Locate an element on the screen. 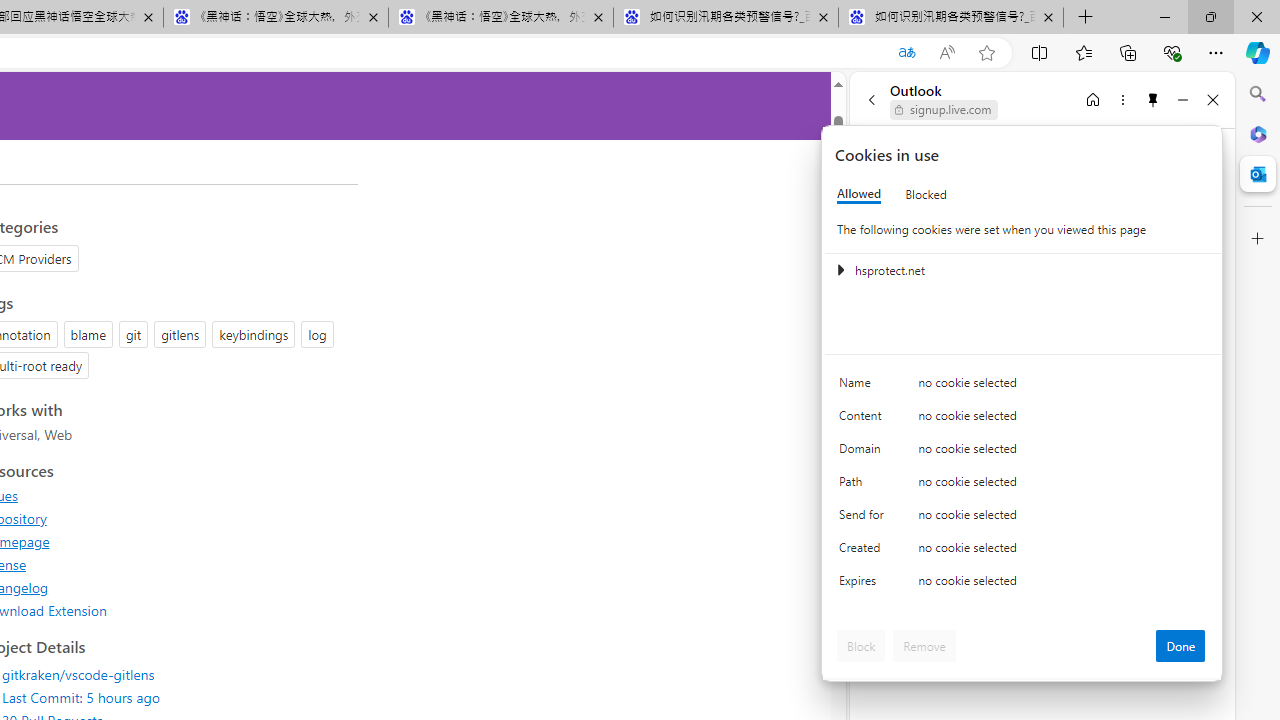 Image resolution: width=1280 pixels, height=720 pixels. Expires is located at coordinates (864, 586).